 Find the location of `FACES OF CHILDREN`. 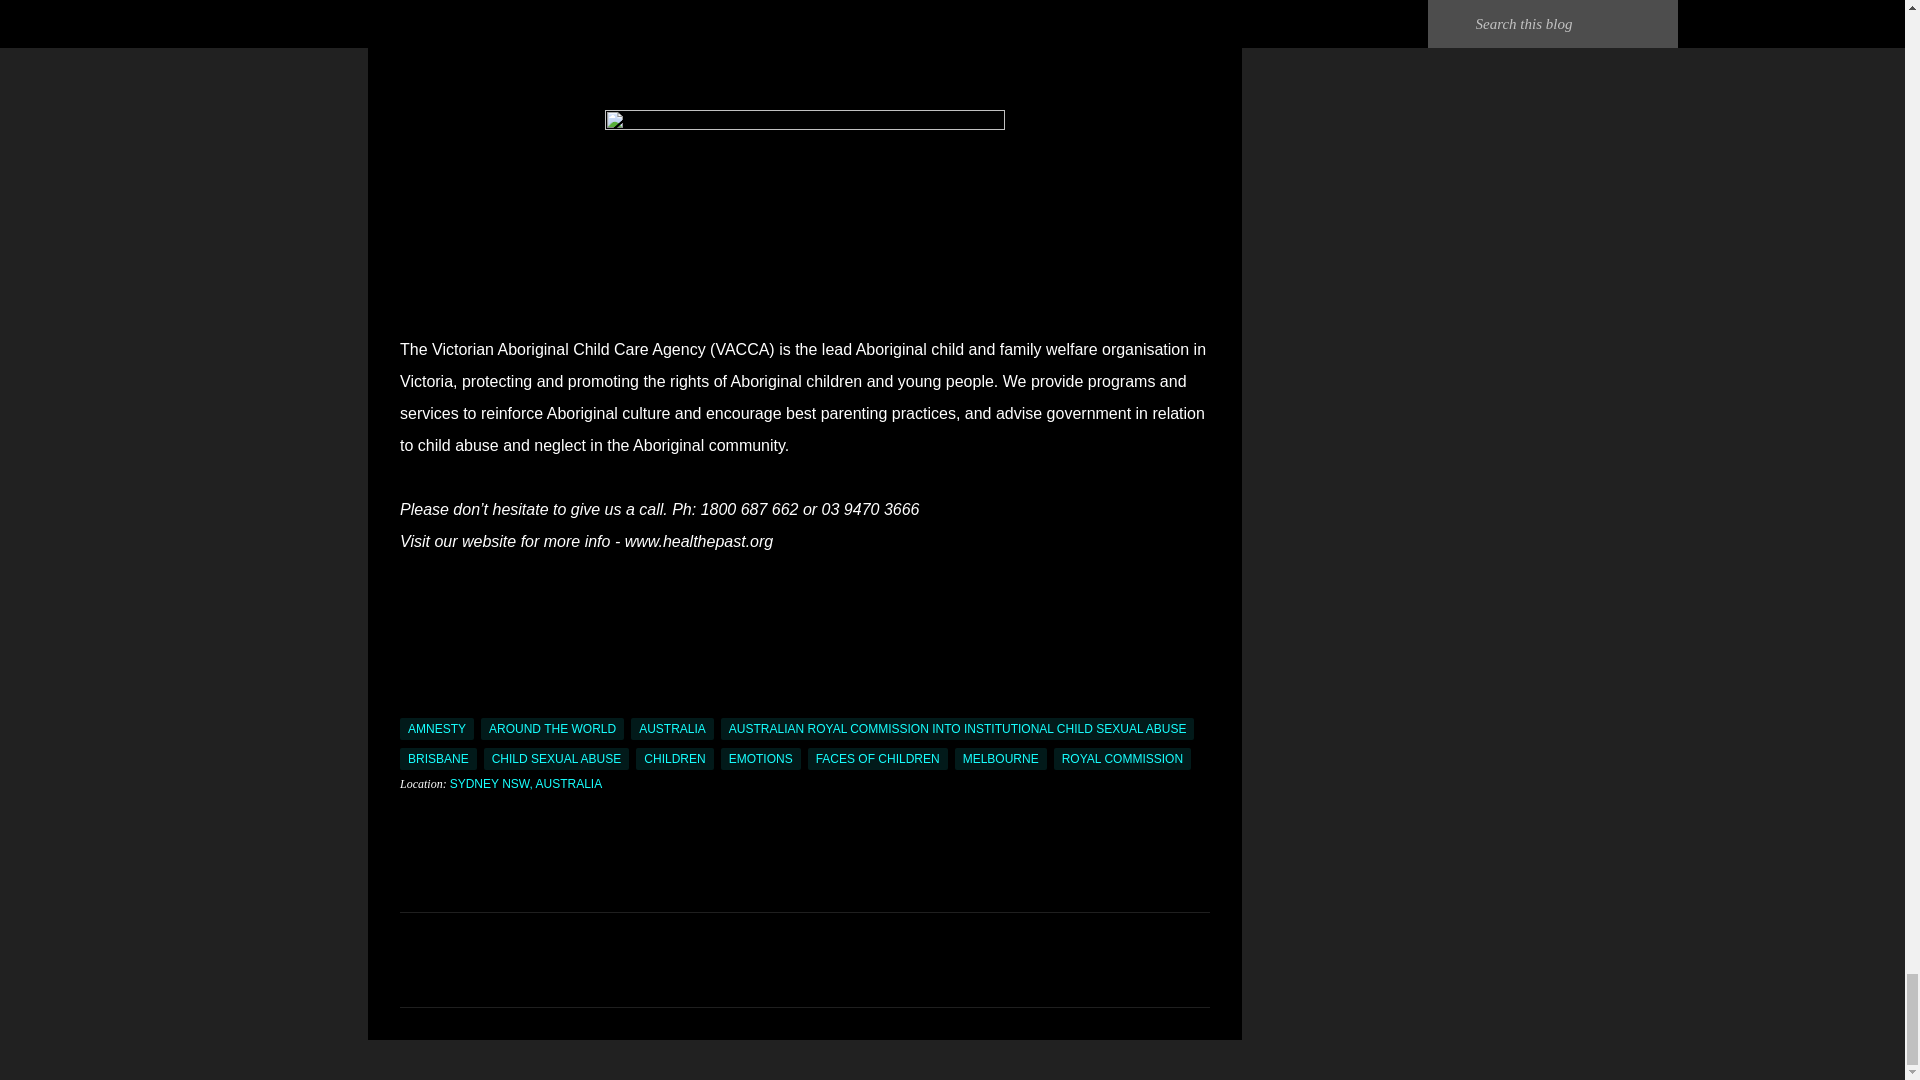

FACES OF CHILDREN is located at coordinates (878, 759).